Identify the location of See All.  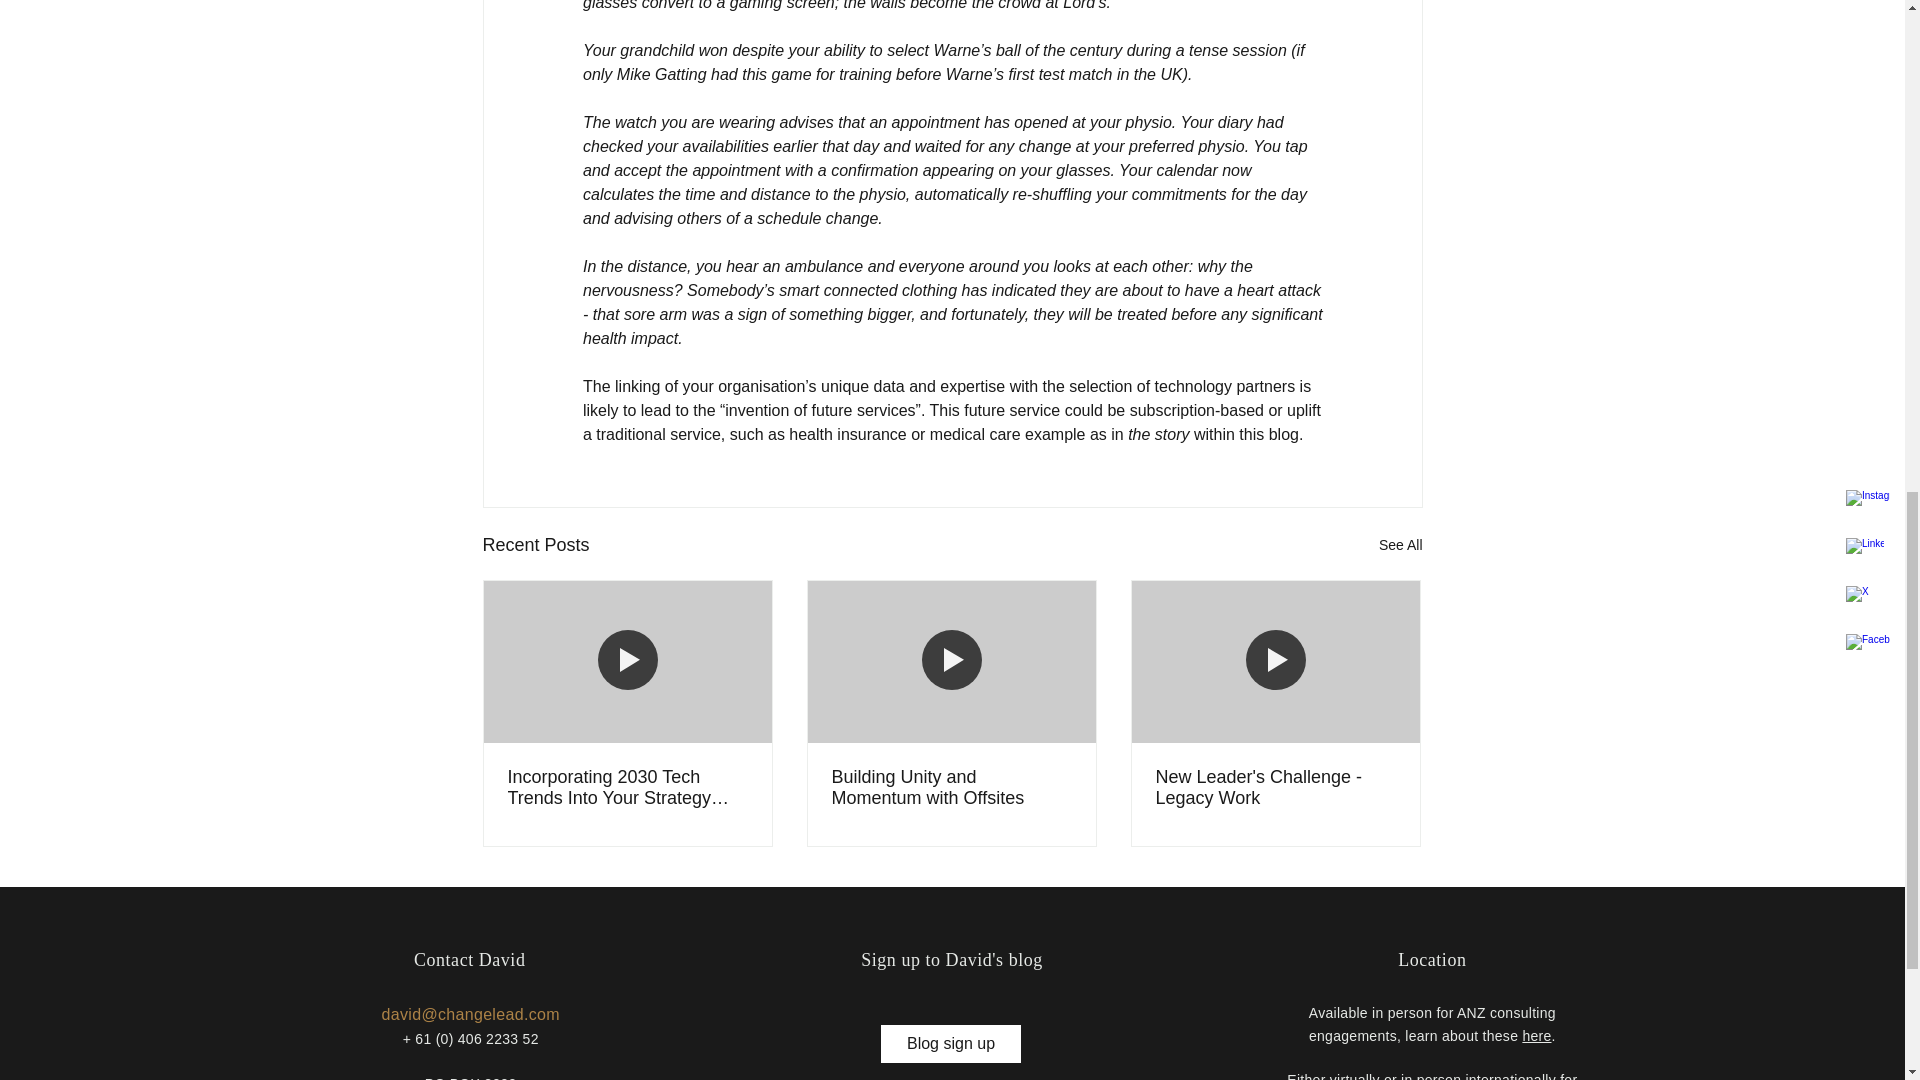
(1400, 546).